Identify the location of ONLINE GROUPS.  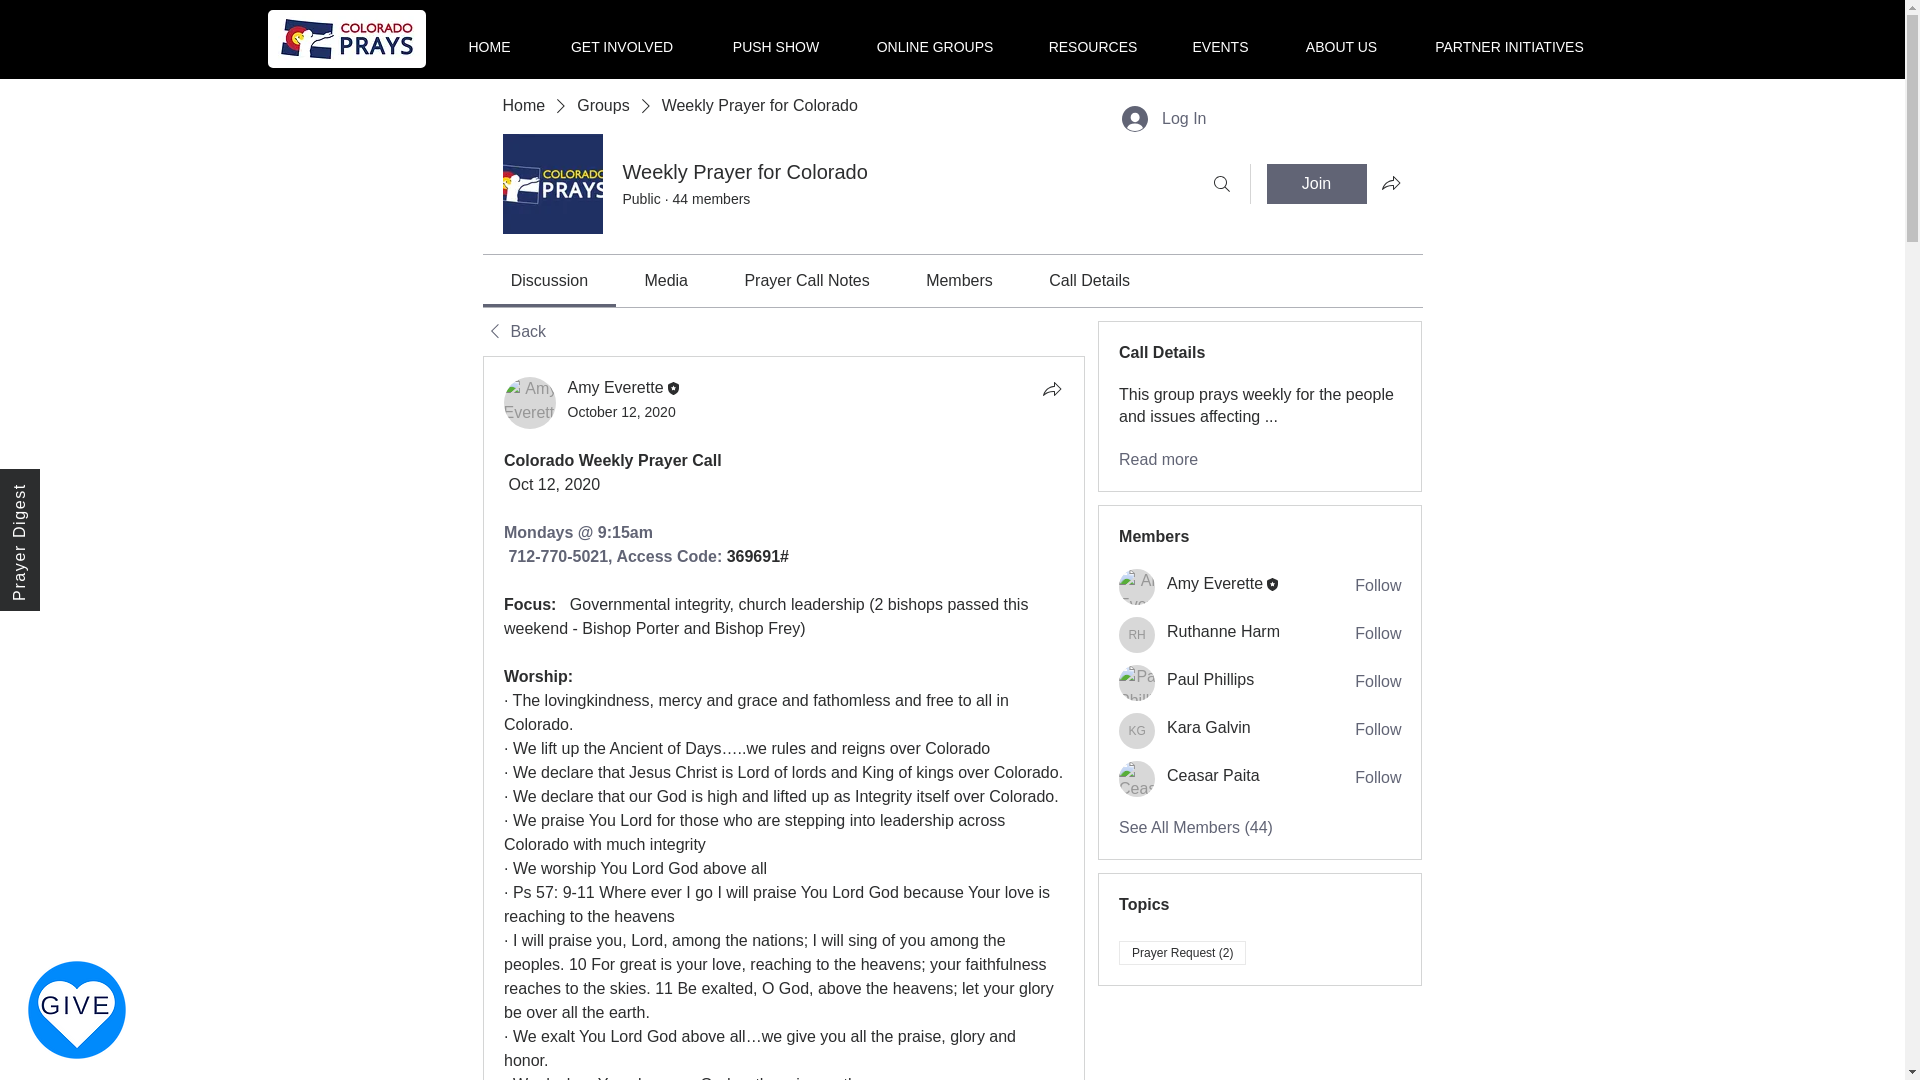
(934, 38).